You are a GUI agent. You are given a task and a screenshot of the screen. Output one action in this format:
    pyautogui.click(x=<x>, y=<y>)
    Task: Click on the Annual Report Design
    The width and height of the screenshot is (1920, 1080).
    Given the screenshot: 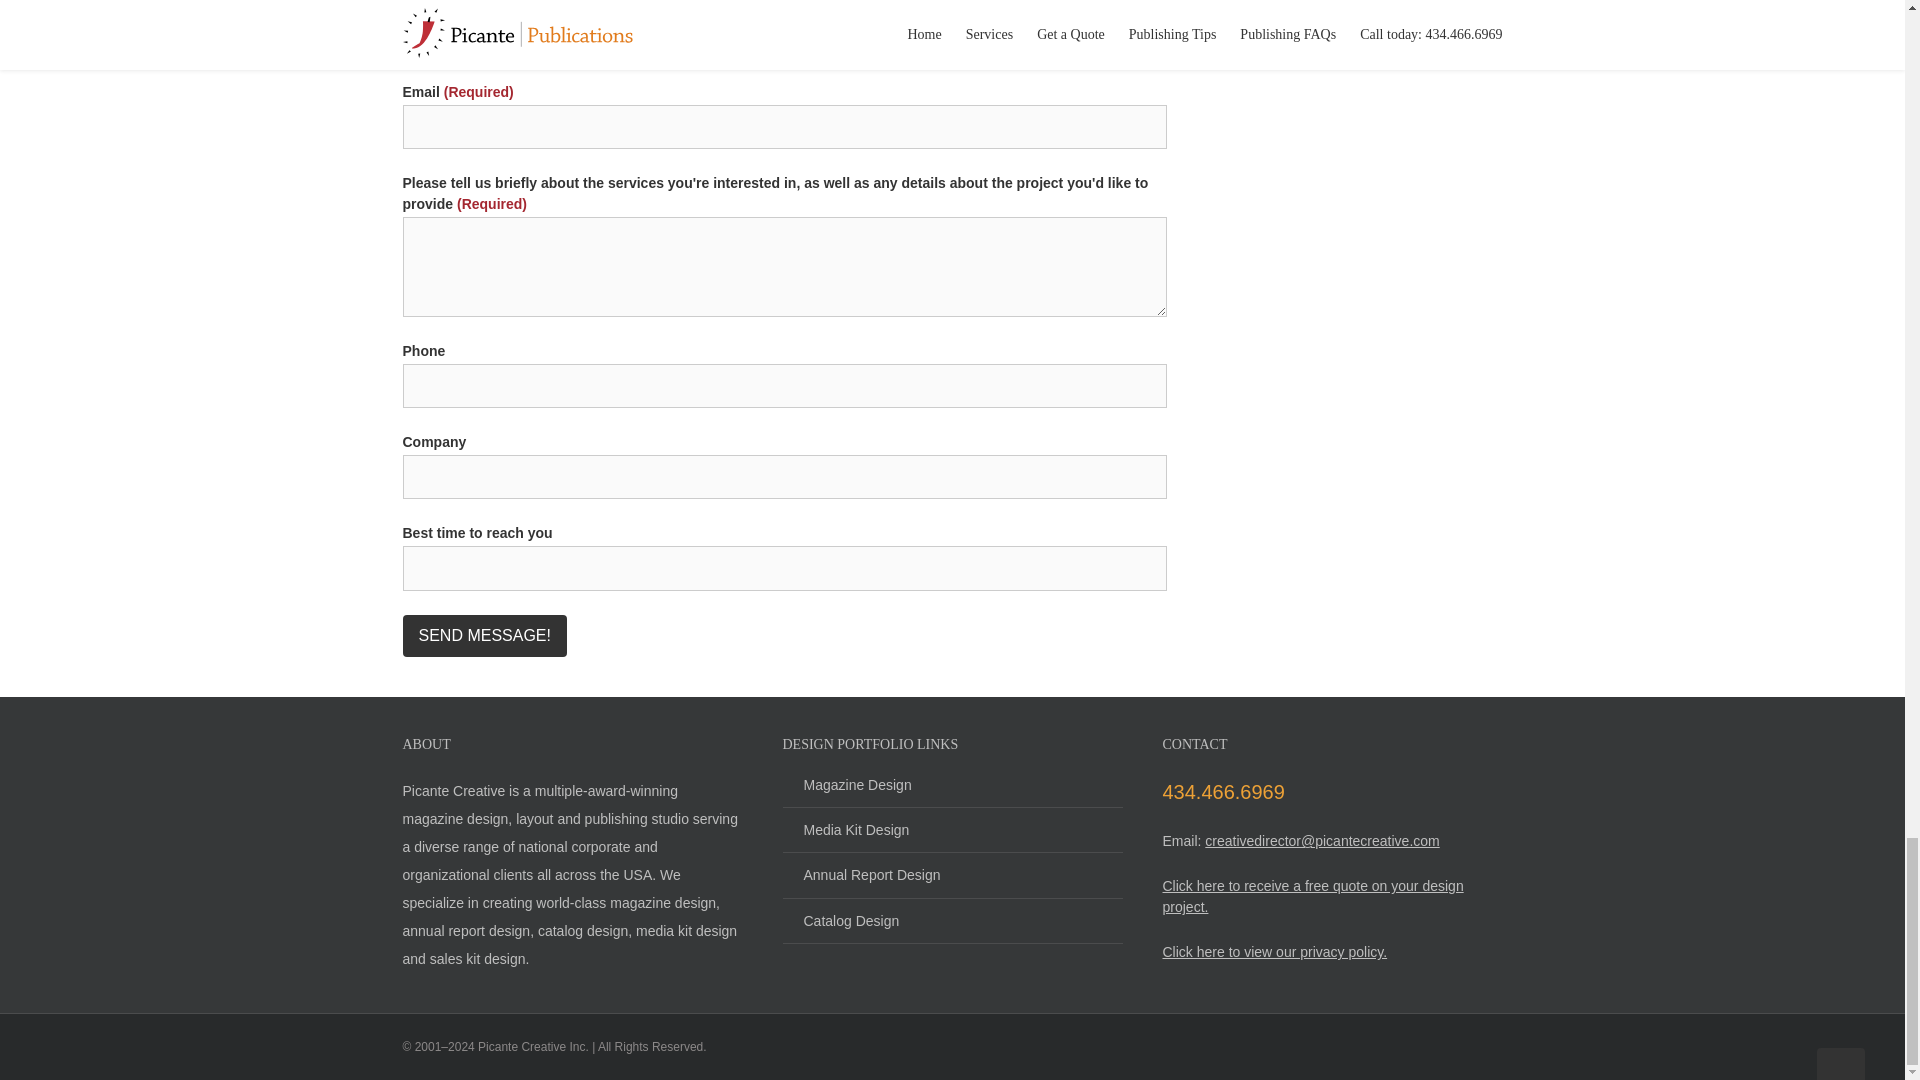 What is the action you would take?
    pyautogui.click(x=951, y=875)
    